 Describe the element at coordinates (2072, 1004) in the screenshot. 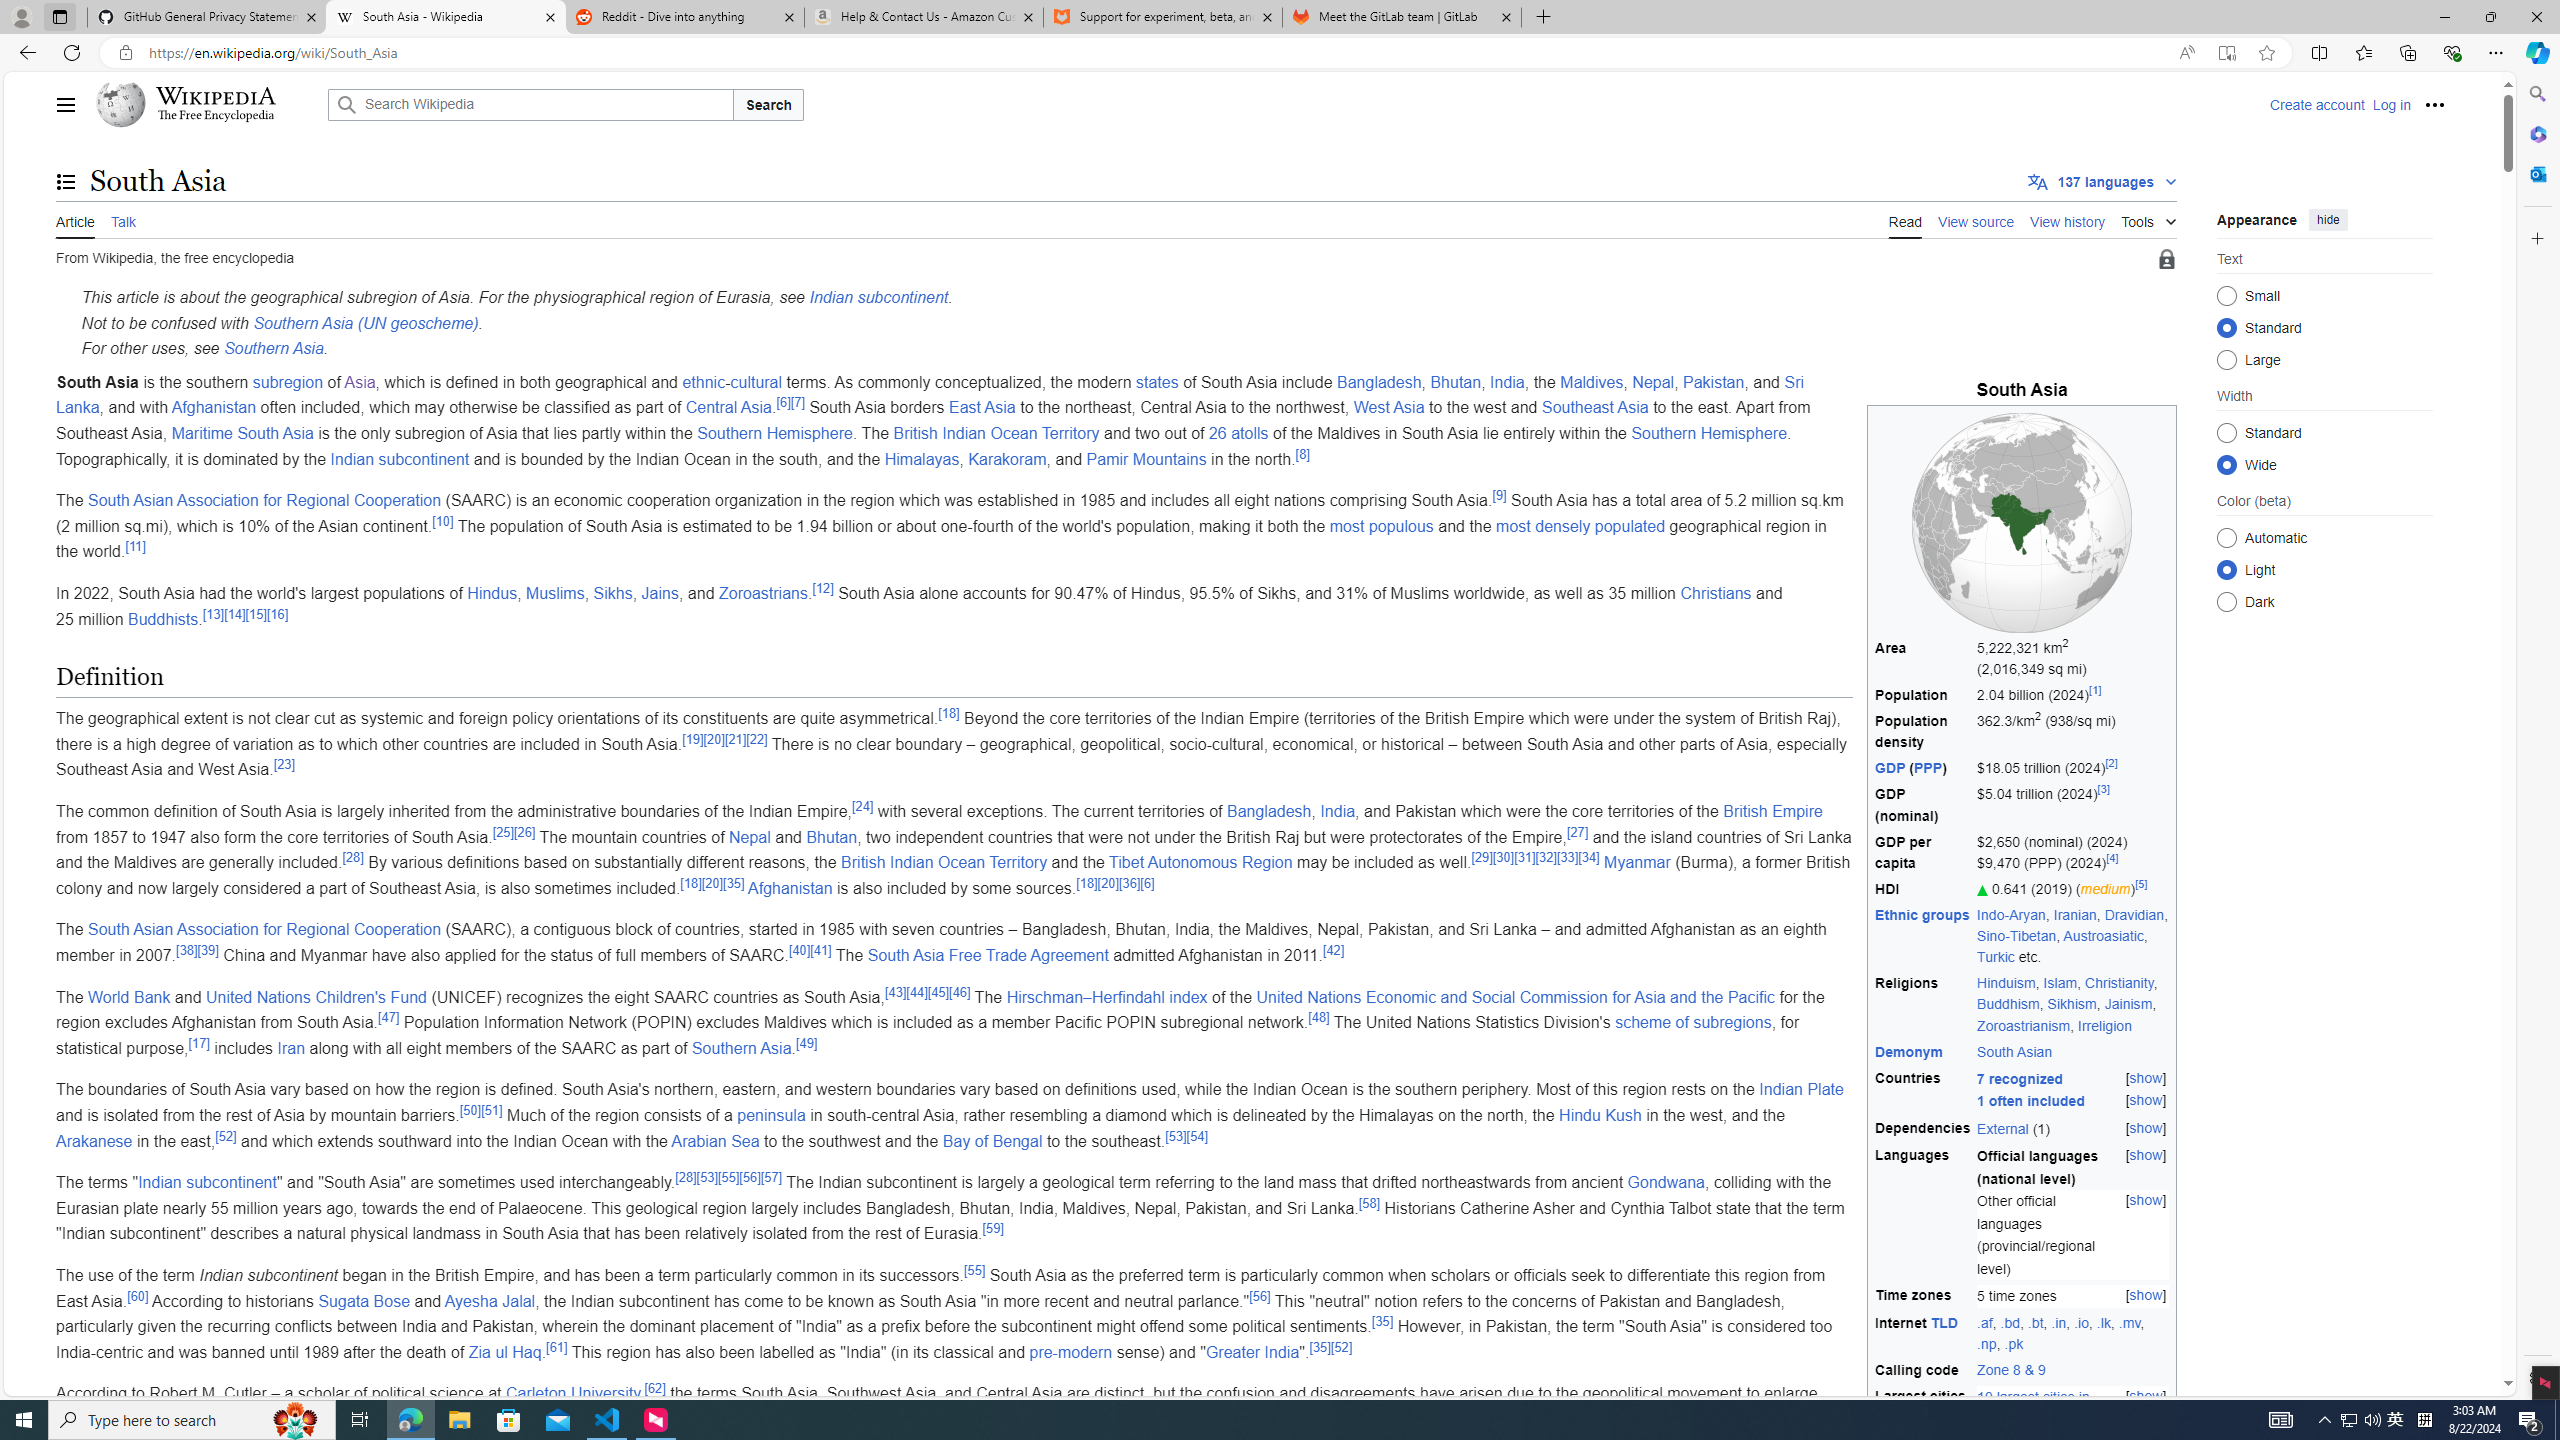

I see `Sikhism` at that location.